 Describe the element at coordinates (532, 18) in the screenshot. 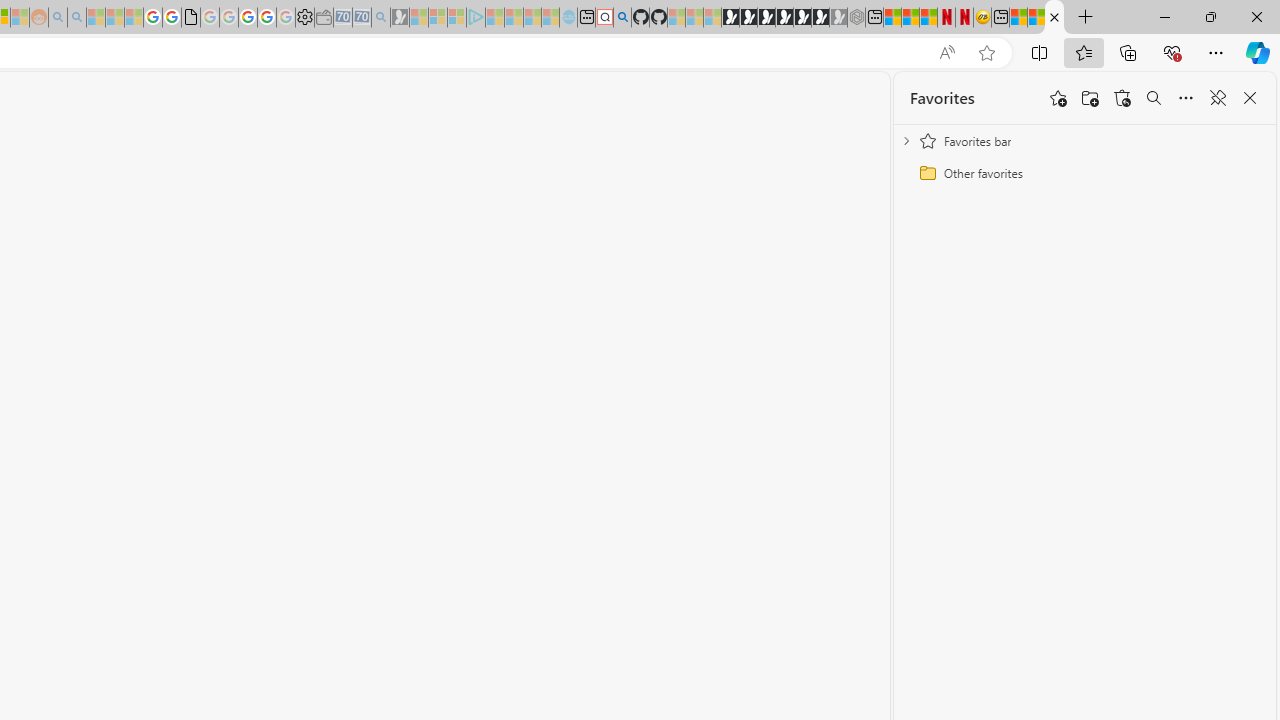

I see `Microsoft Start - Sleeping` at that location.